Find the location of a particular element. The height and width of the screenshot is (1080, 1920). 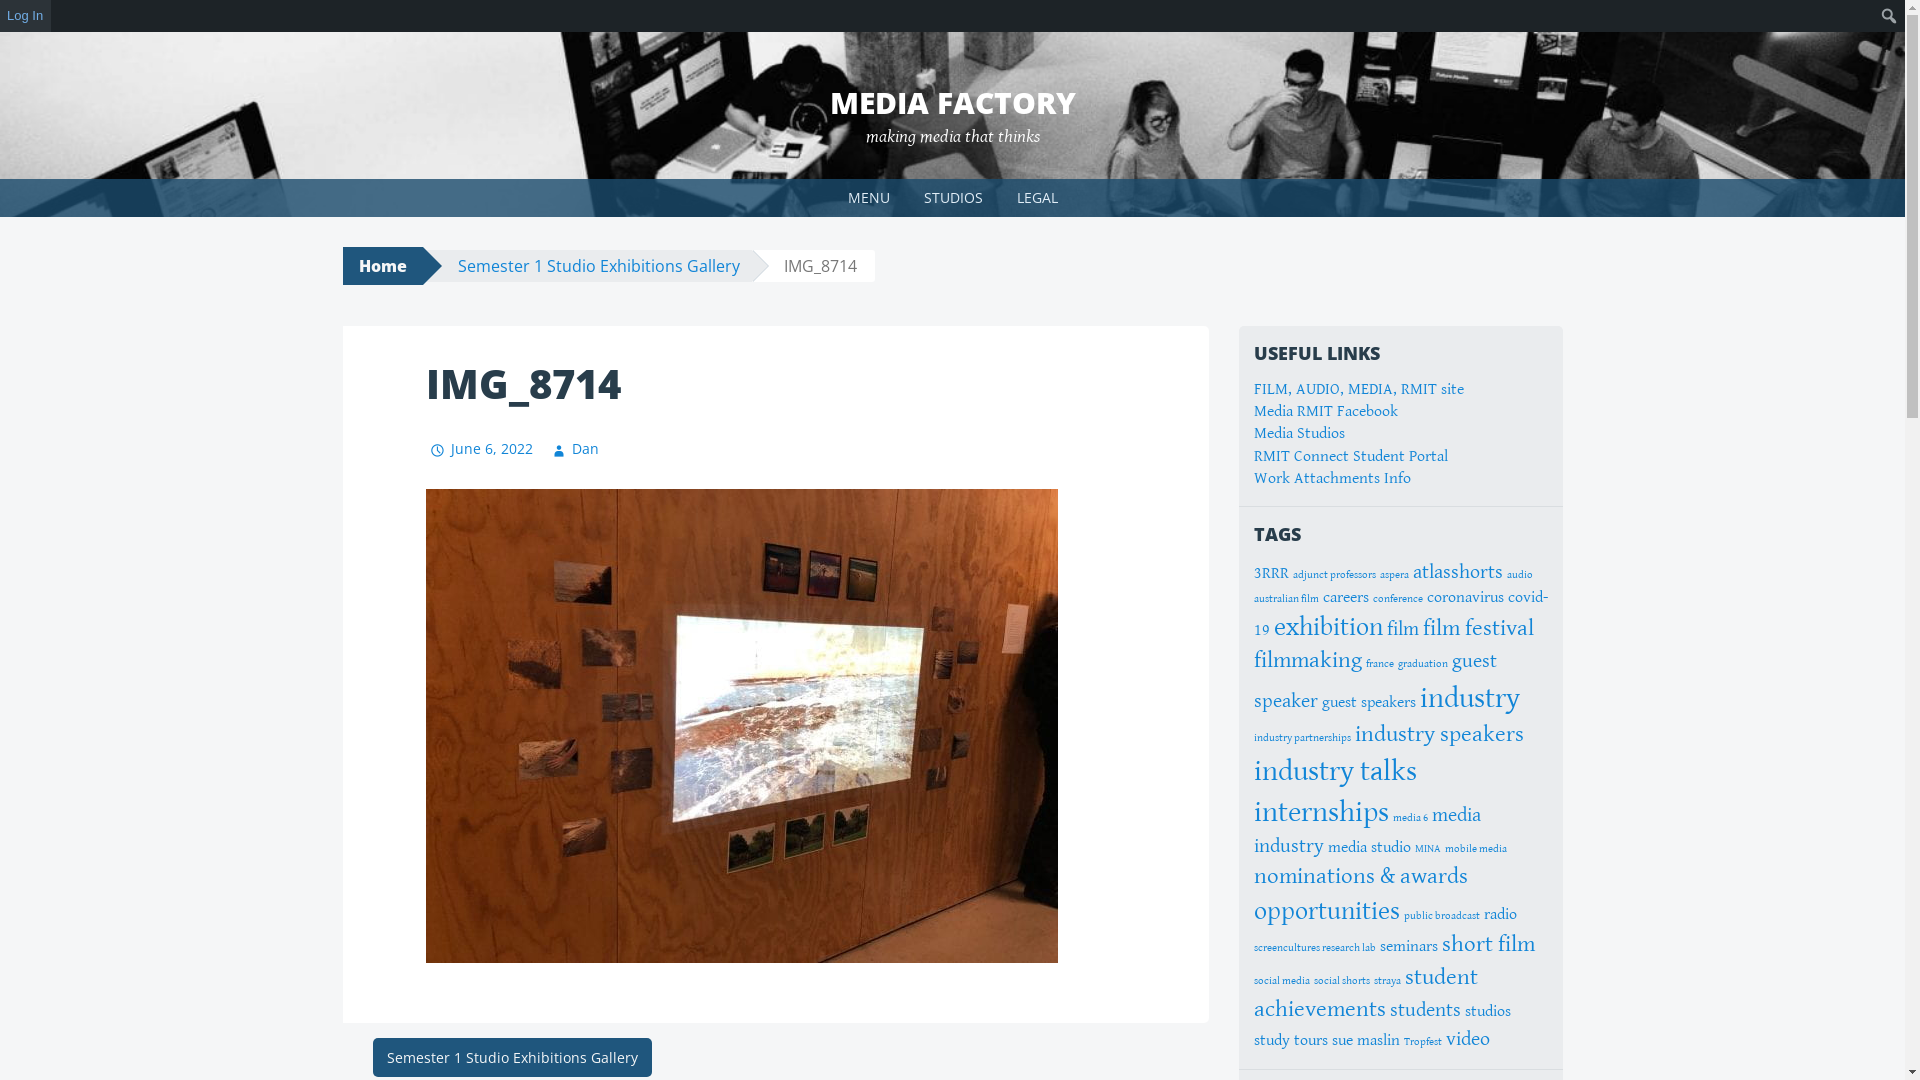

students is located at coordinates (1426, 1010).